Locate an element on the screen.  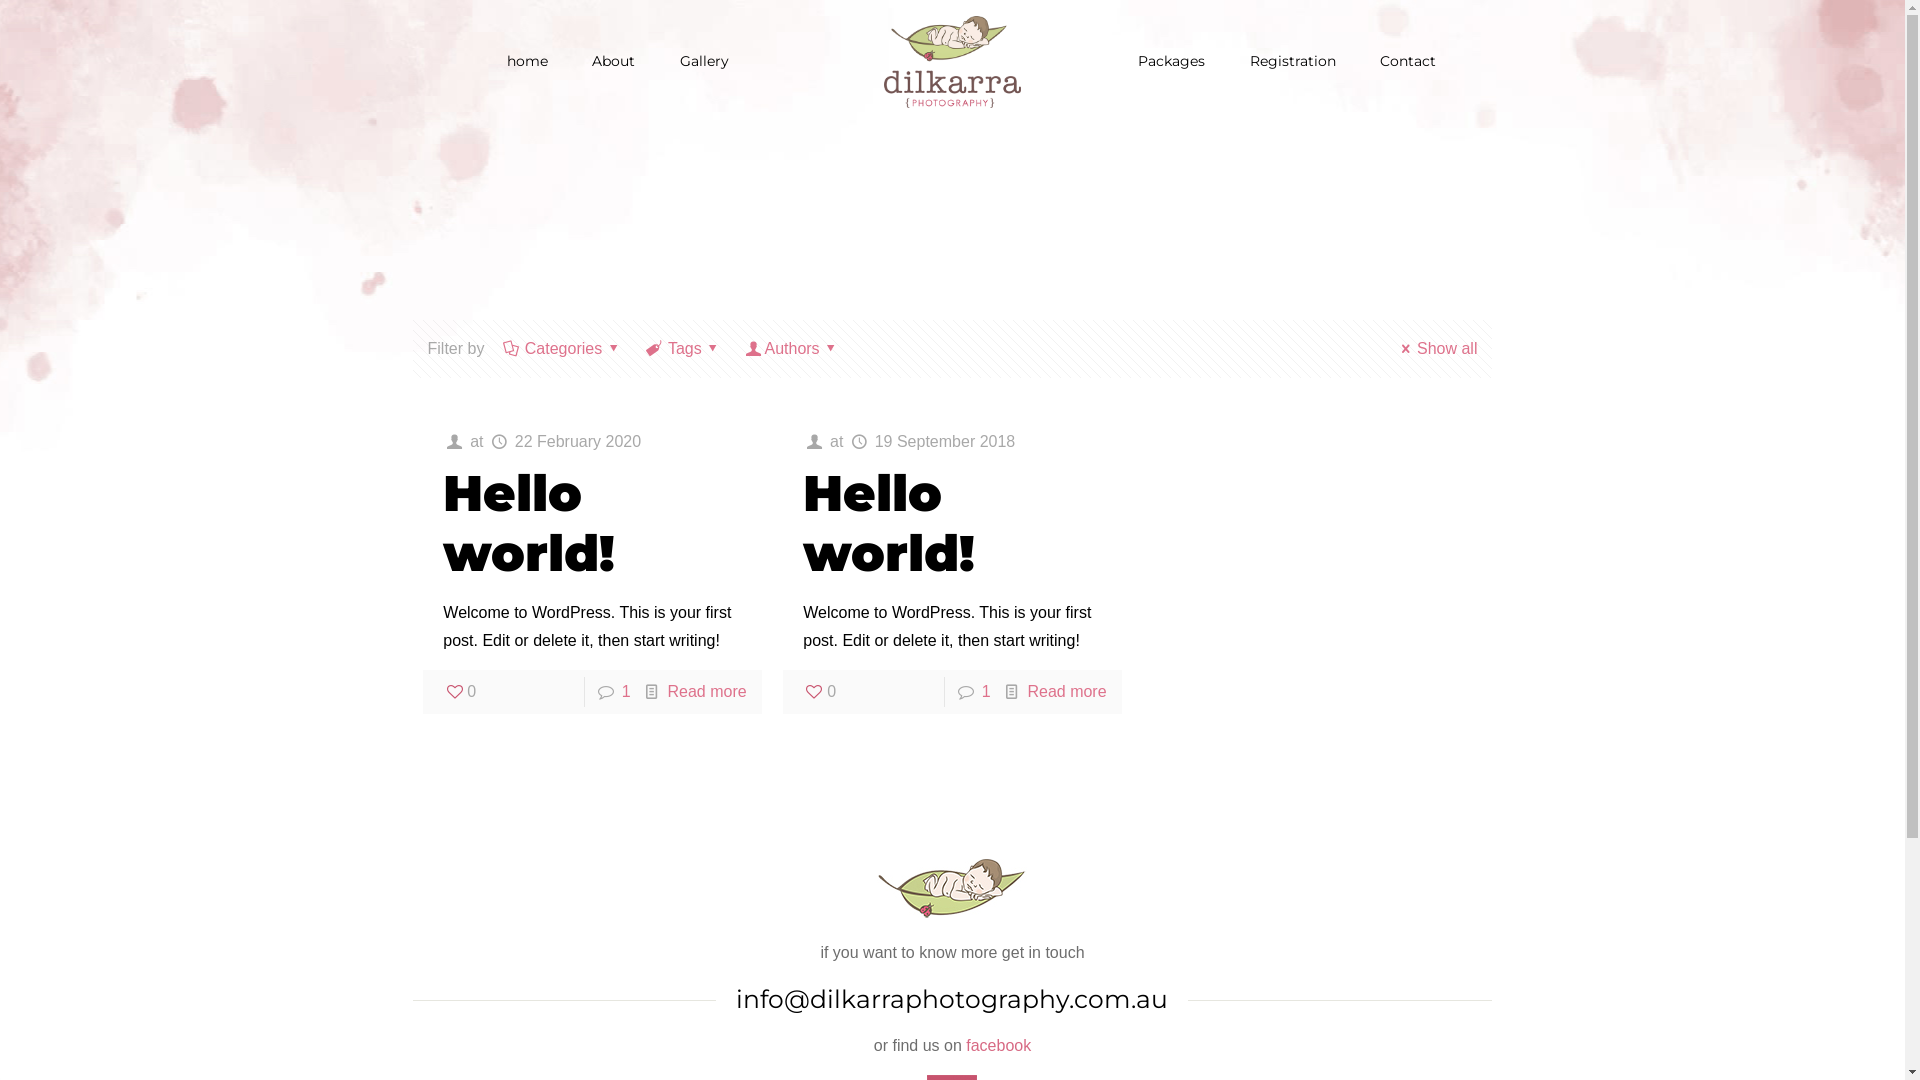
home is located at coordinates (528, 61).